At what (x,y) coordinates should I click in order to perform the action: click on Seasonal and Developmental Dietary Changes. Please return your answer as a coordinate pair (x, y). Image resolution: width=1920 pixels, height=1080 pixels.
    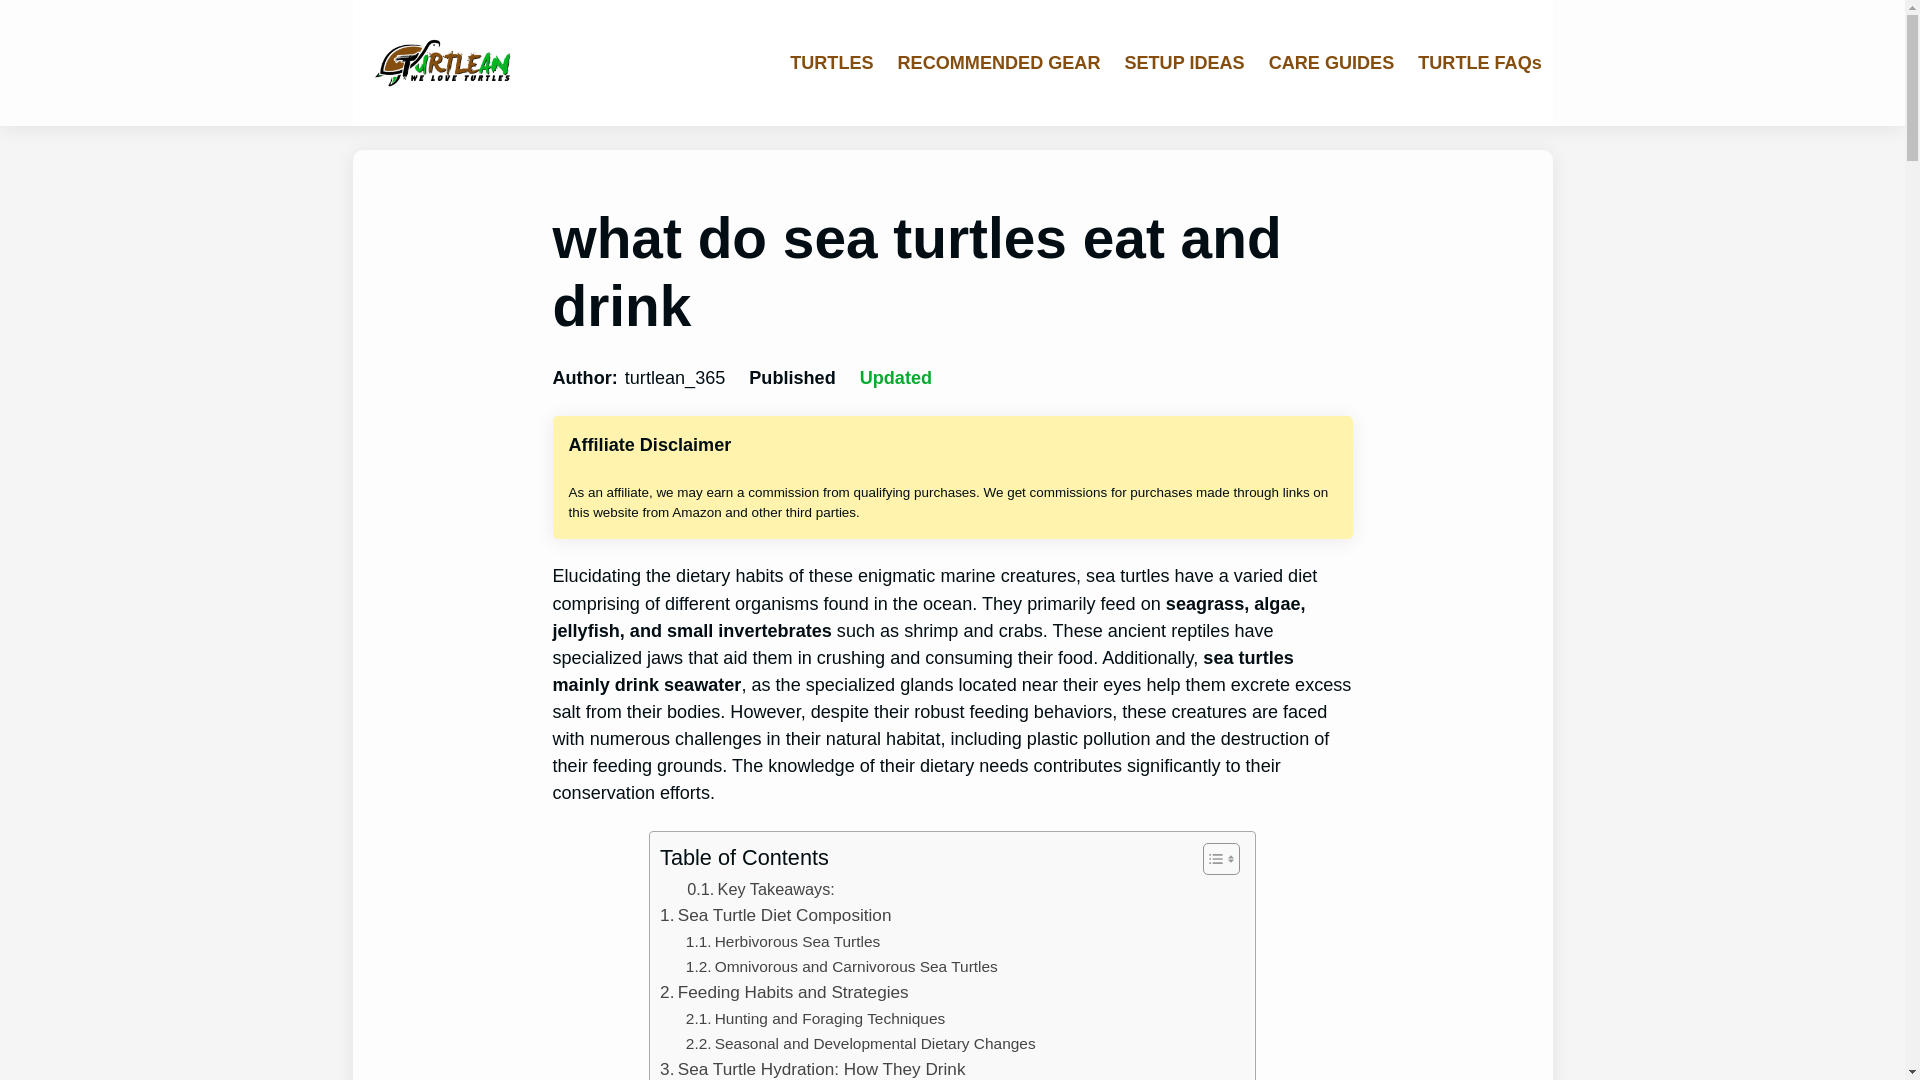
    Looking at the image, I should click on (860, 1044).